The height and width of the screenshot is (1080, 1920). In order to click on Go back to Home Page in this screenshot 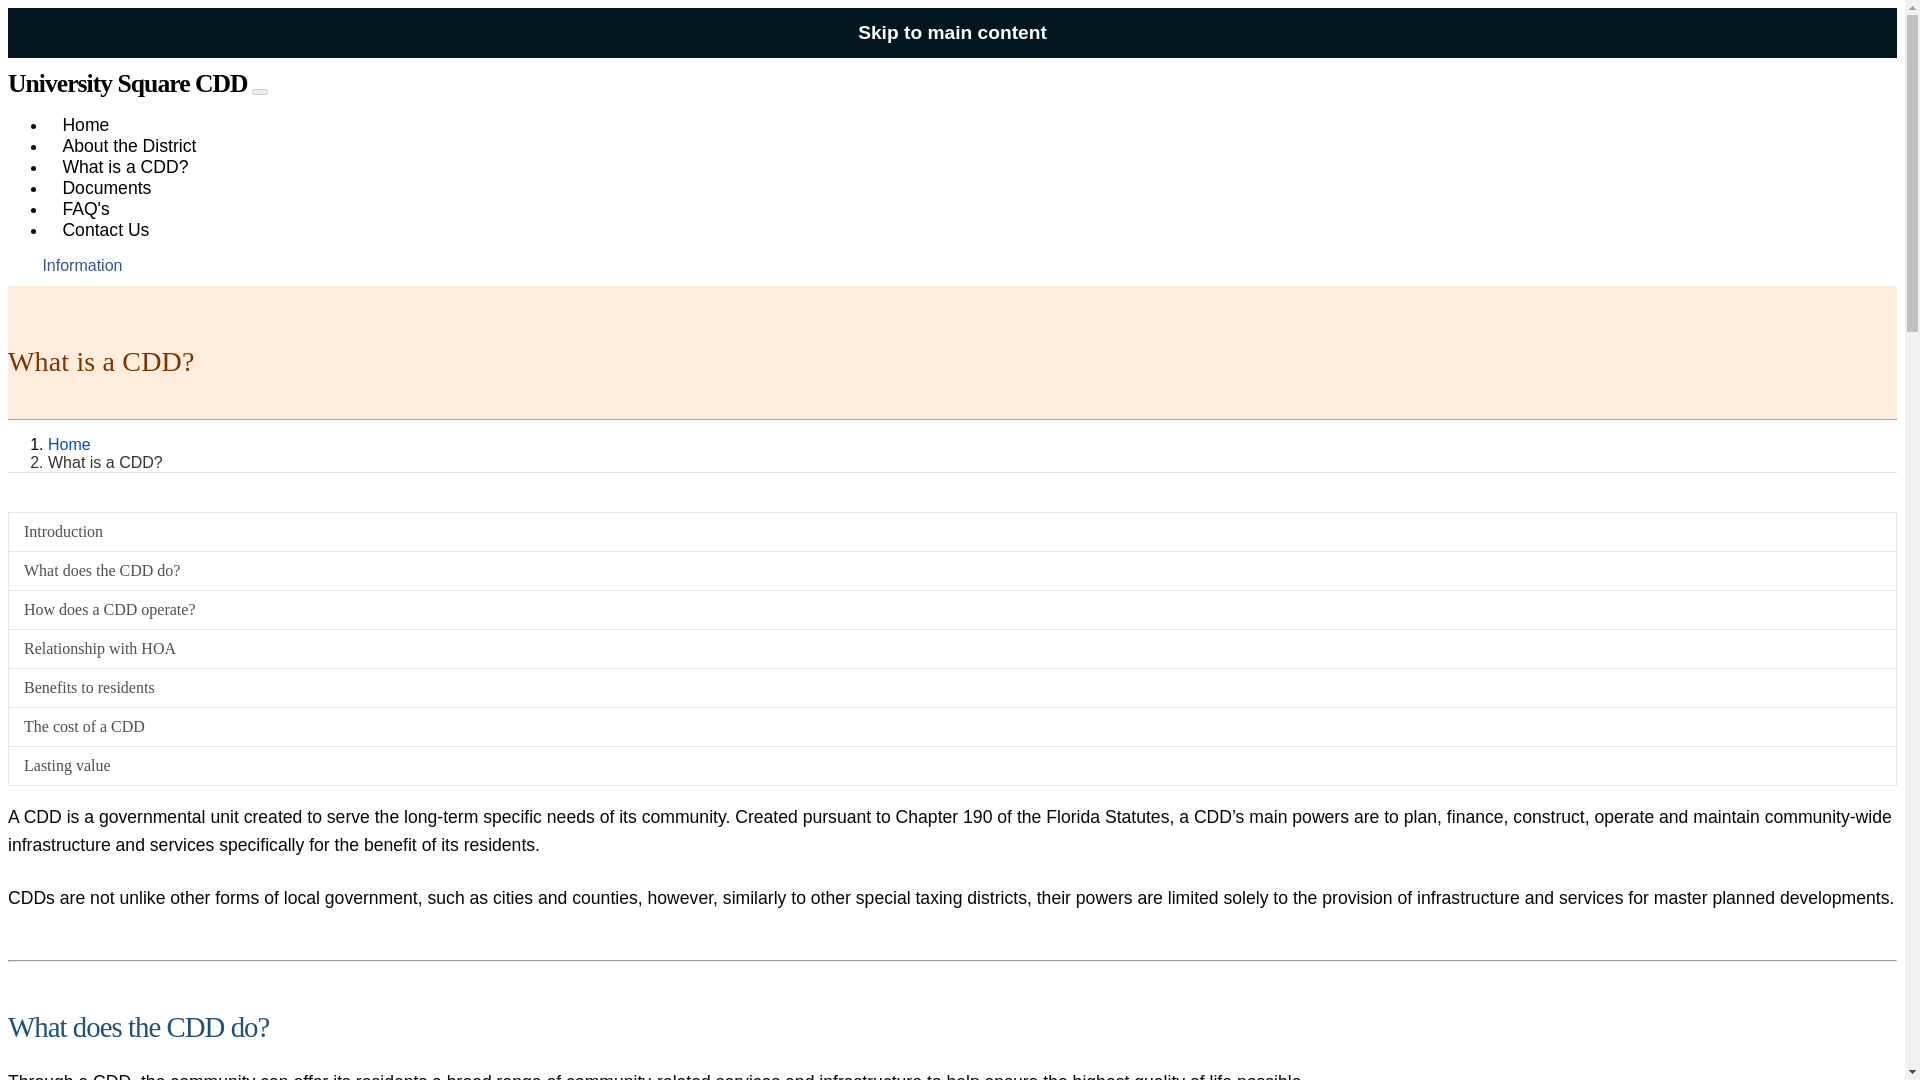, I will do `click(127, 84)`.